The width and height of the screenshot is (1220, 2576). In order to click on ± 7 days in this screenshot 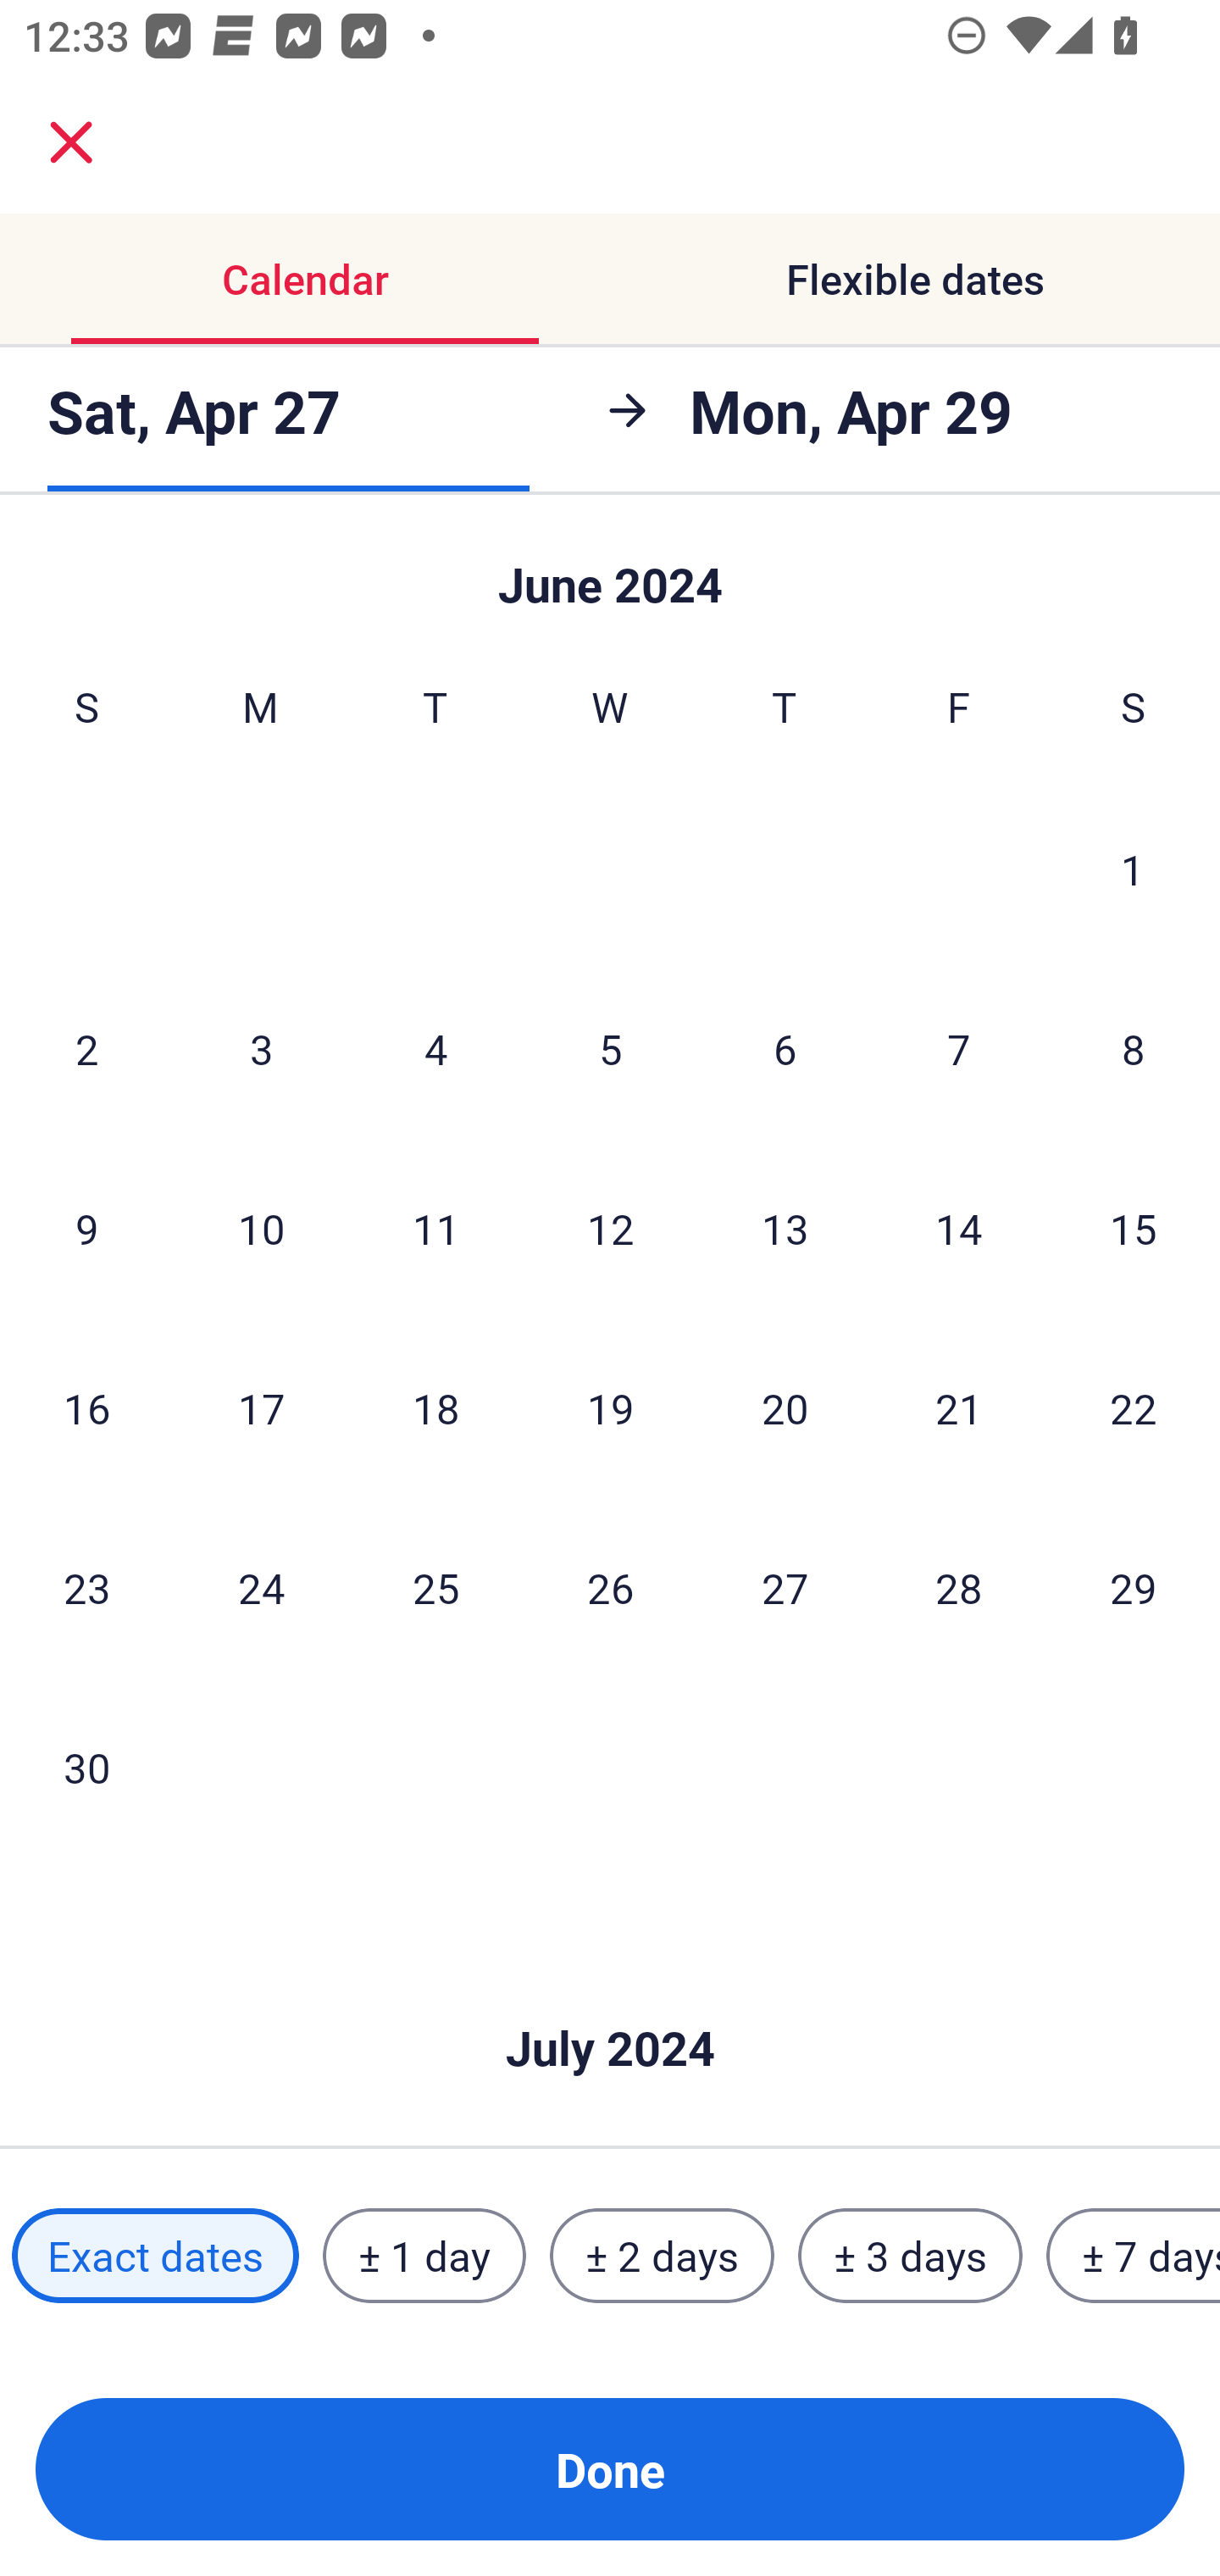, I will do `click(1134, 2255)`.